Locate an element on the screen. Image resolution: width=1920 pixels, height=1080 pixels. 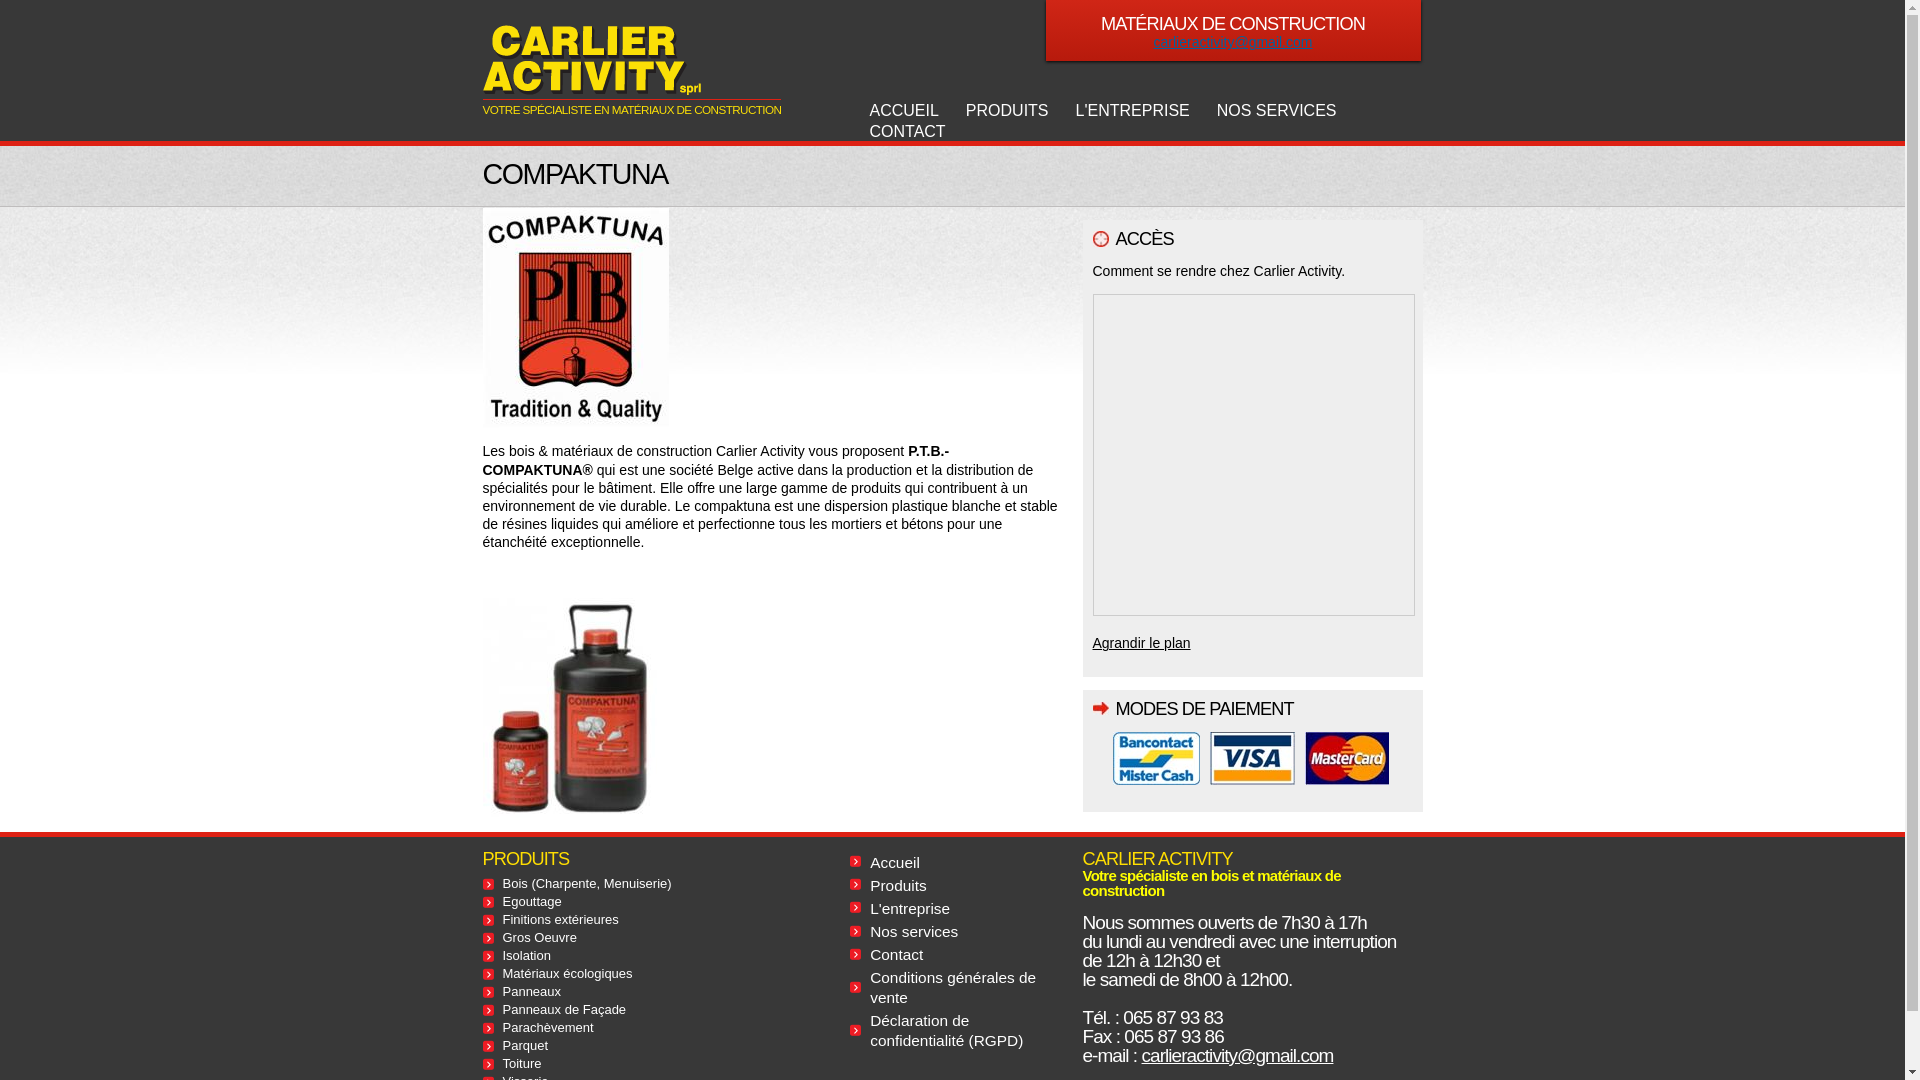
CONTACT is located at coordinates (908, 132).